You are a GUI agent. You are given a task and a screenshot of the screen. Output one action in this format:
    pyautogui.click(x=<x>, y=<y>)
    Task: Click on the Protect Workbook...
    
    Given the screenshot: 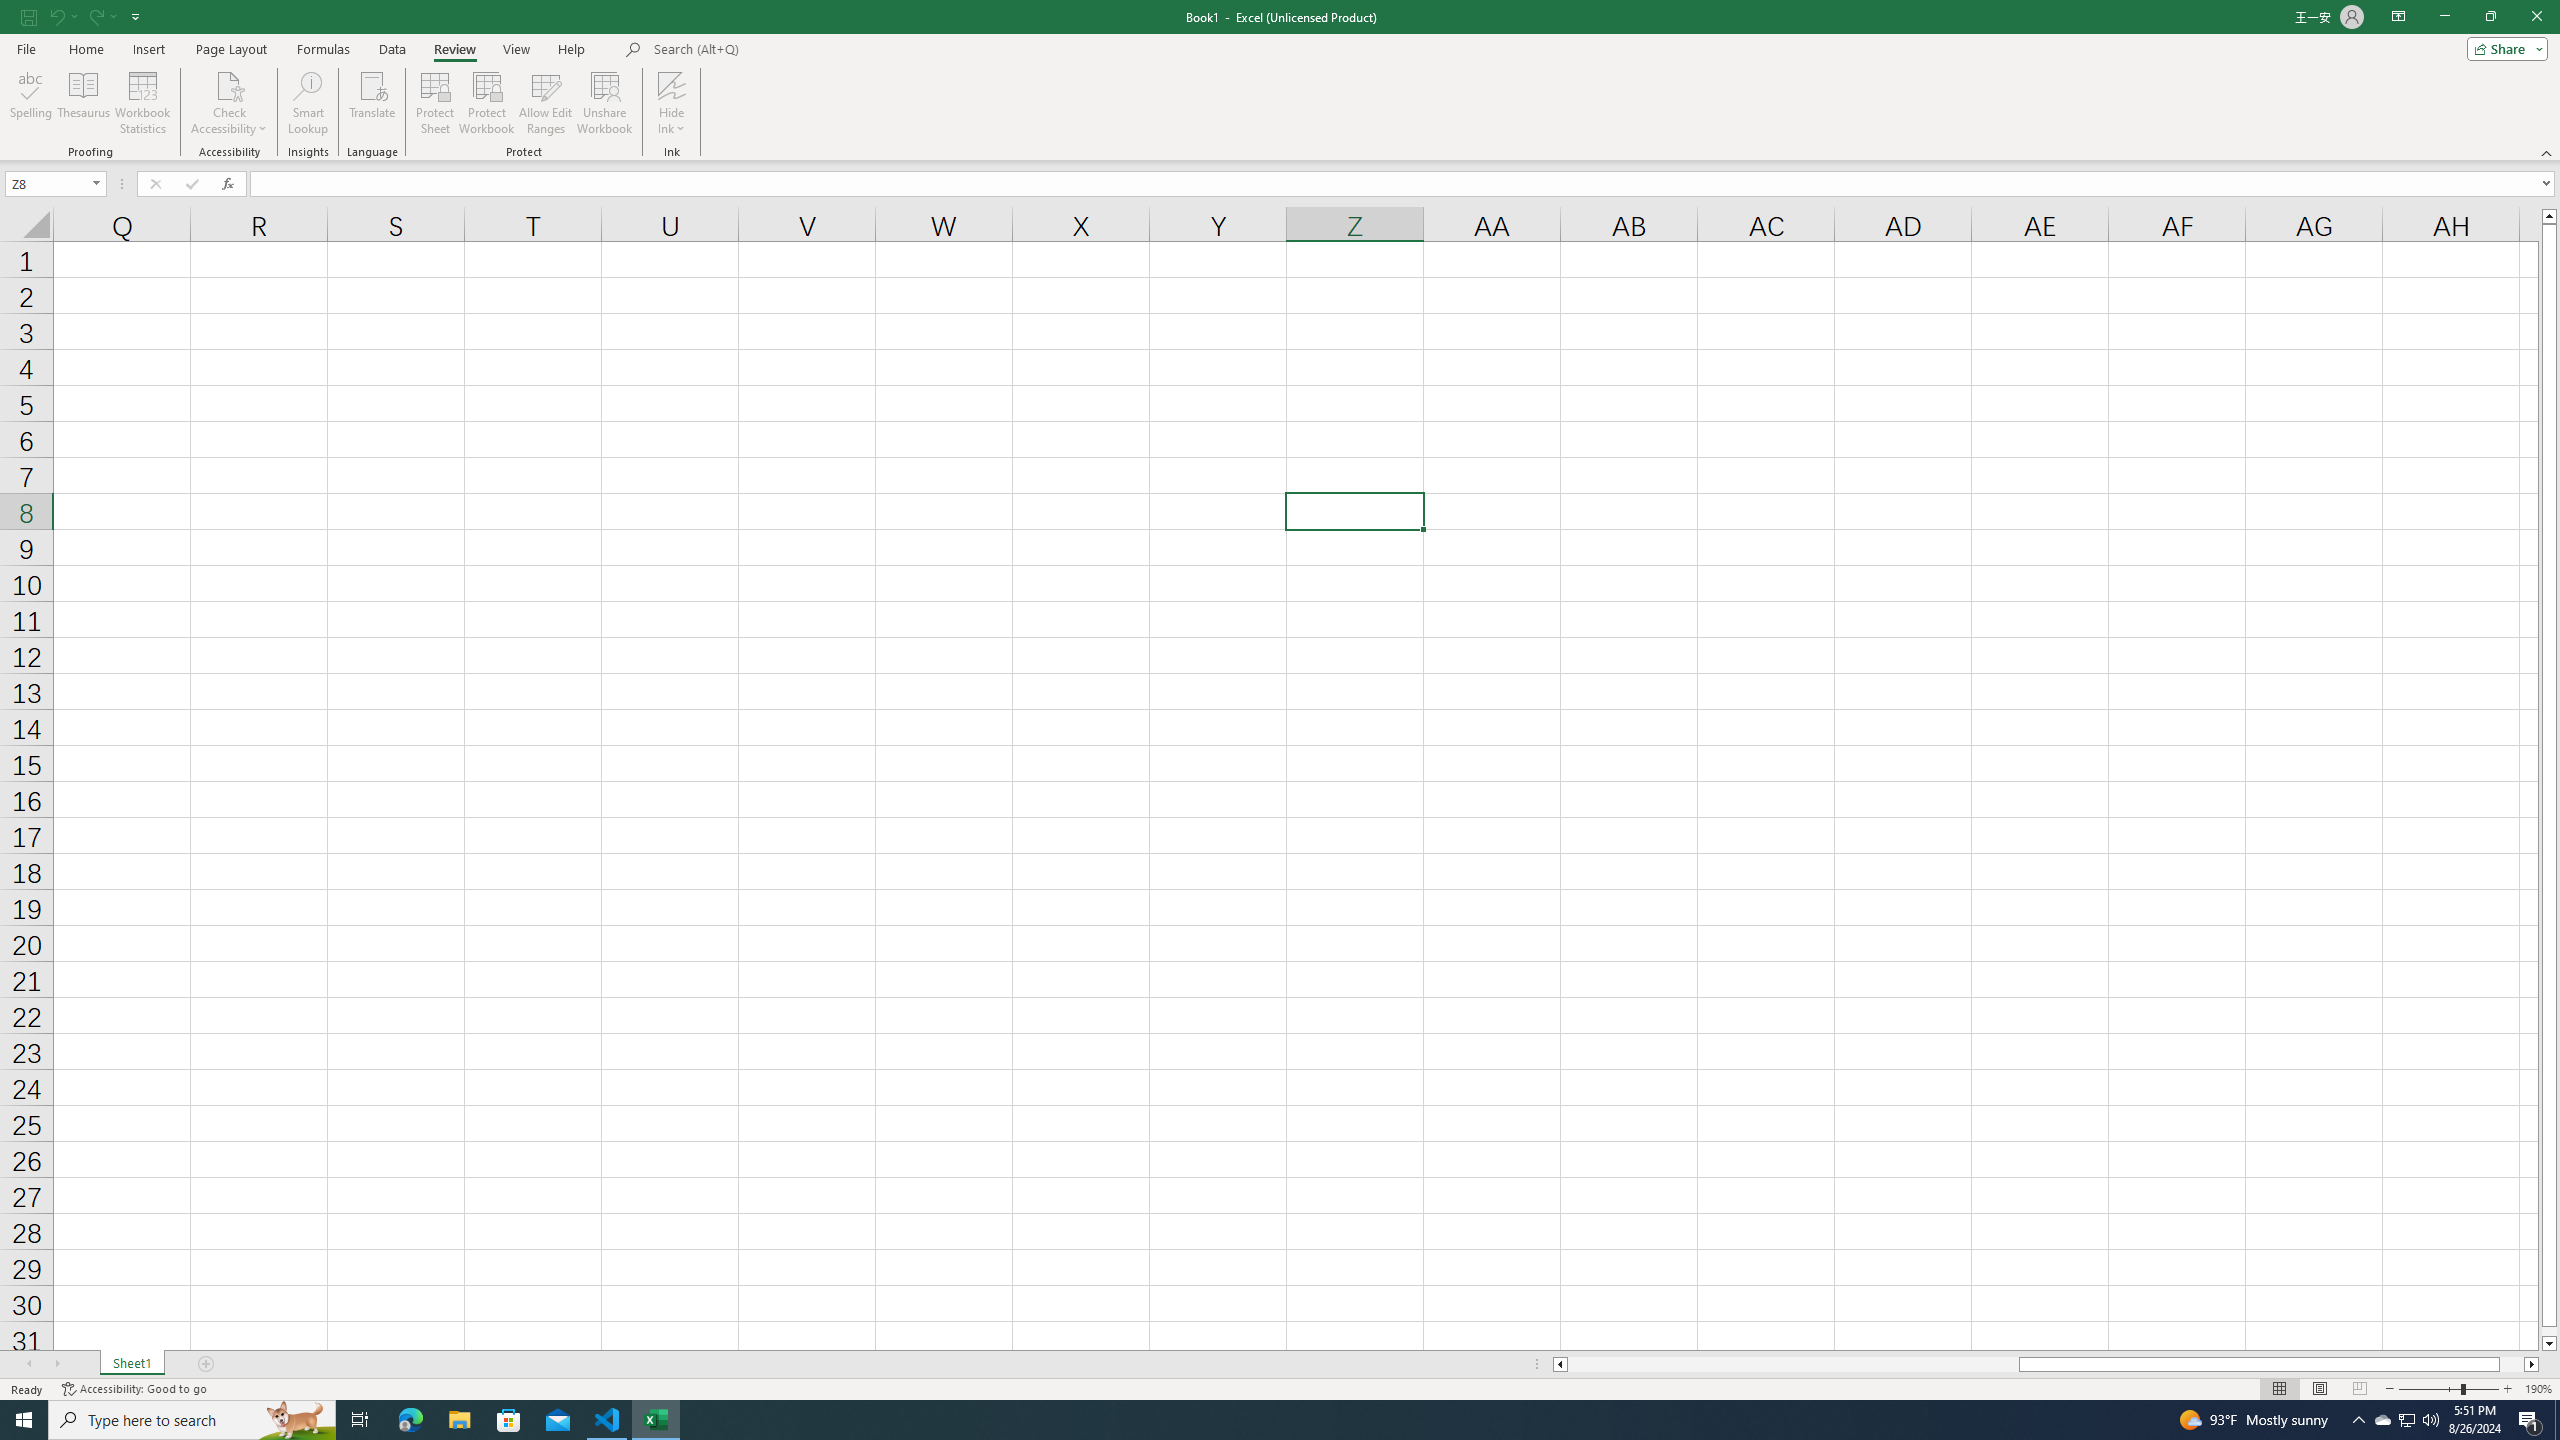 What is the action you would take?
    pyautogui.click(x=488, y=103)
    